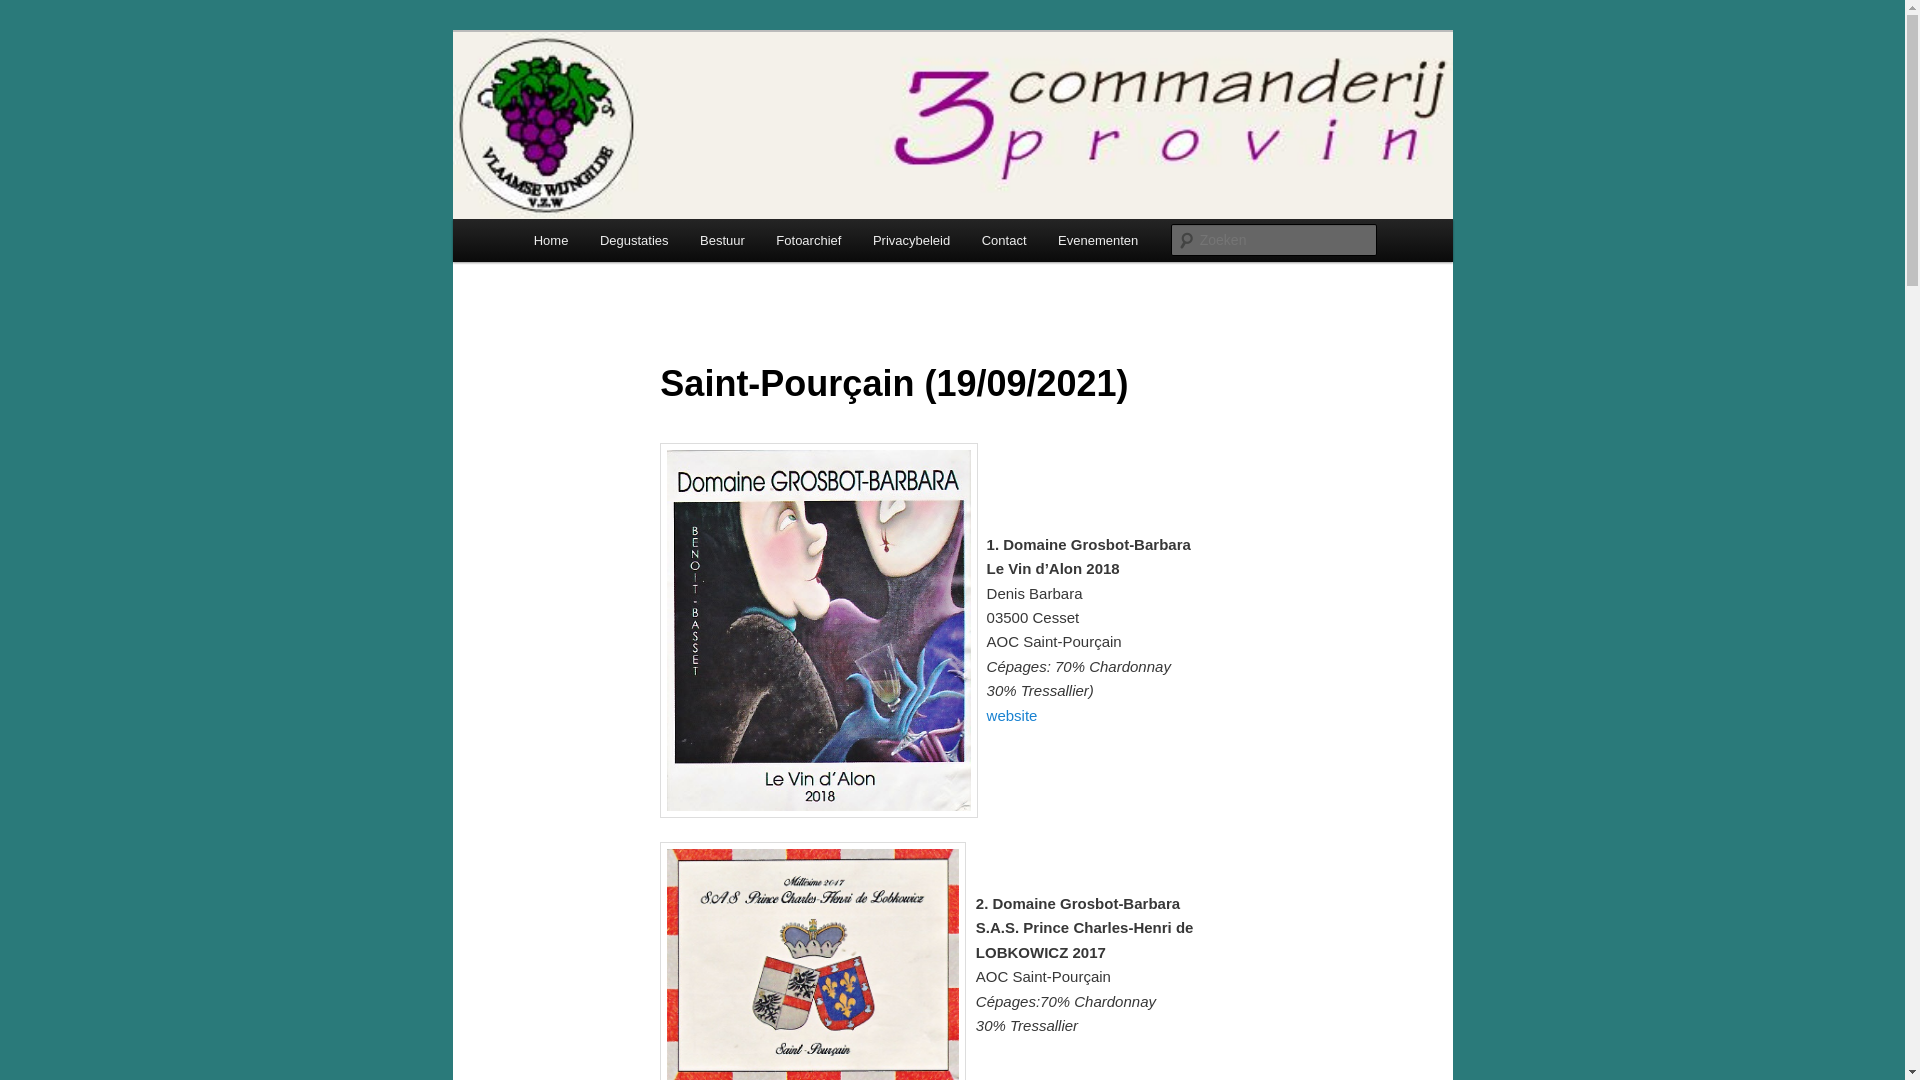 This screenshot has height=1080, width=1920. Describe the element at coordinates (1012, 716) in the screenshot. I see `website` at that location.